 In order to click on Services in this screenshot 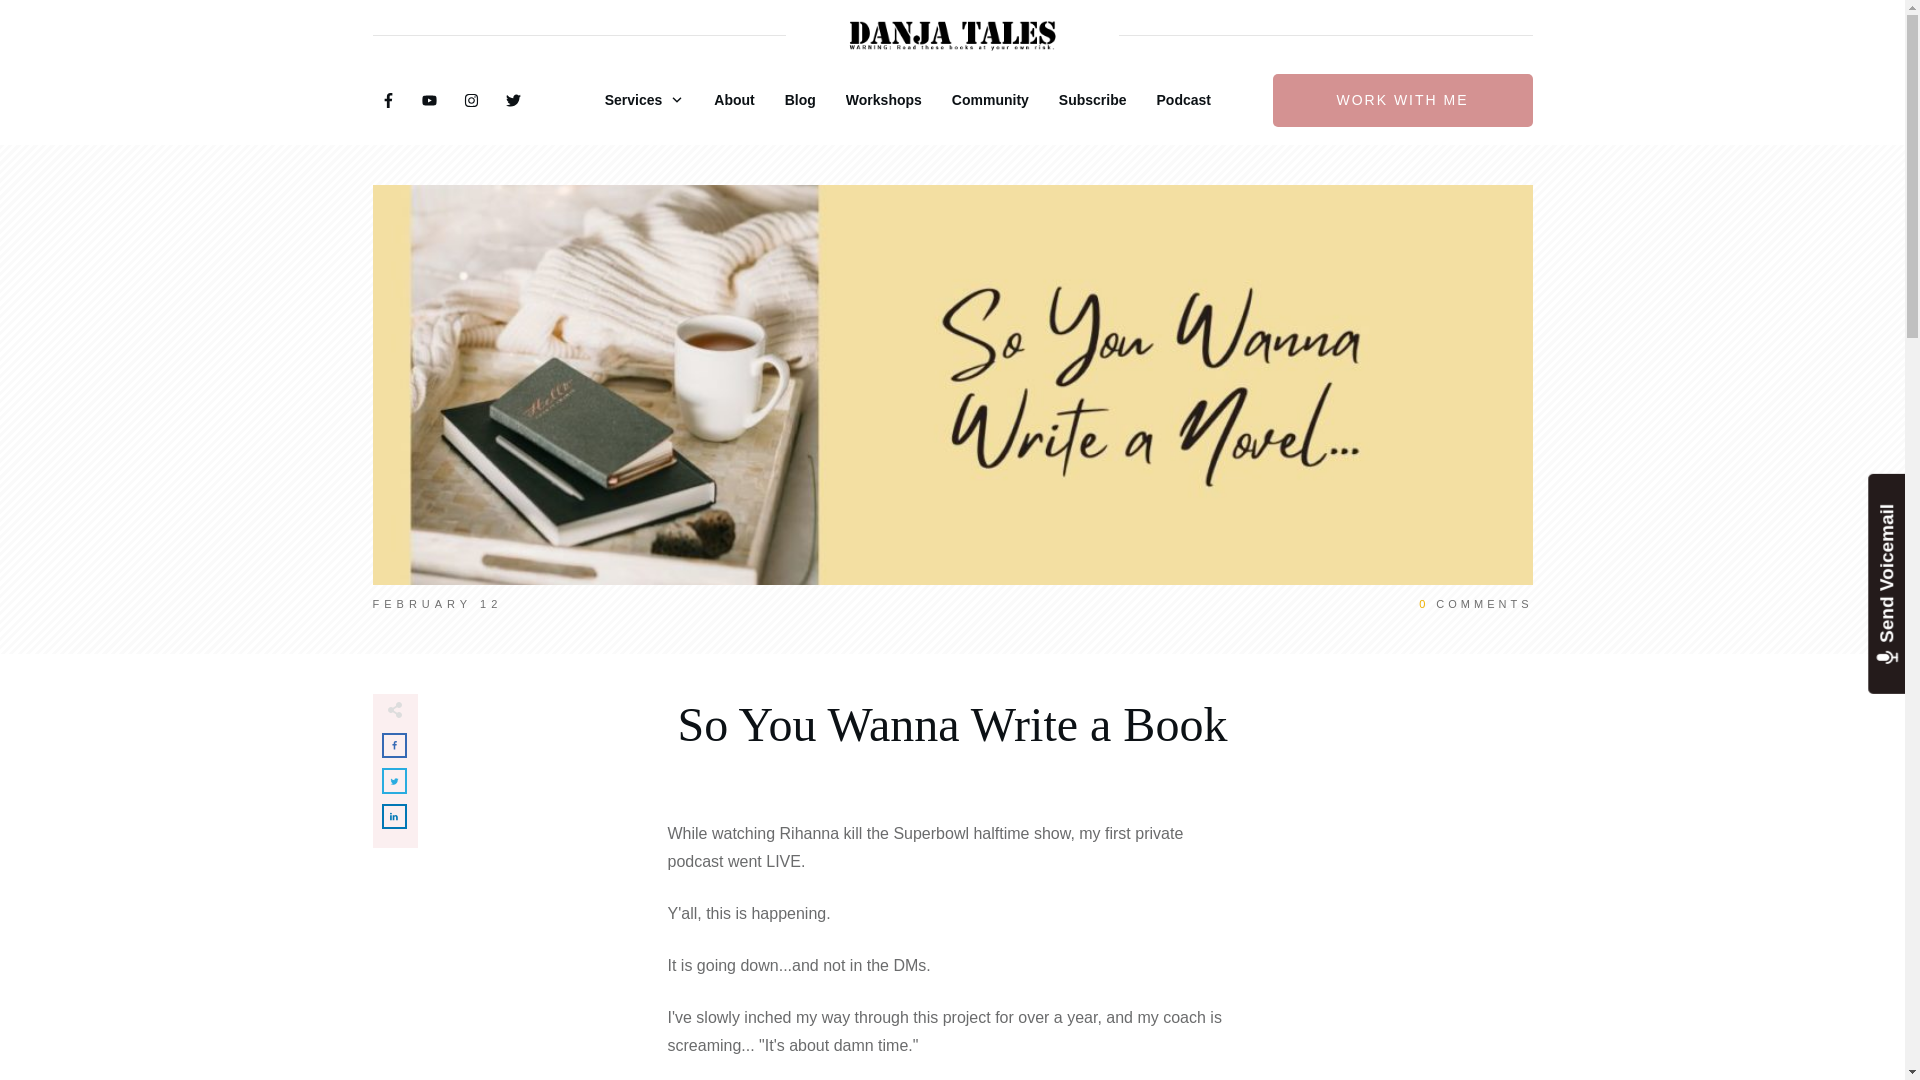, I will do `click(644, 100)`.